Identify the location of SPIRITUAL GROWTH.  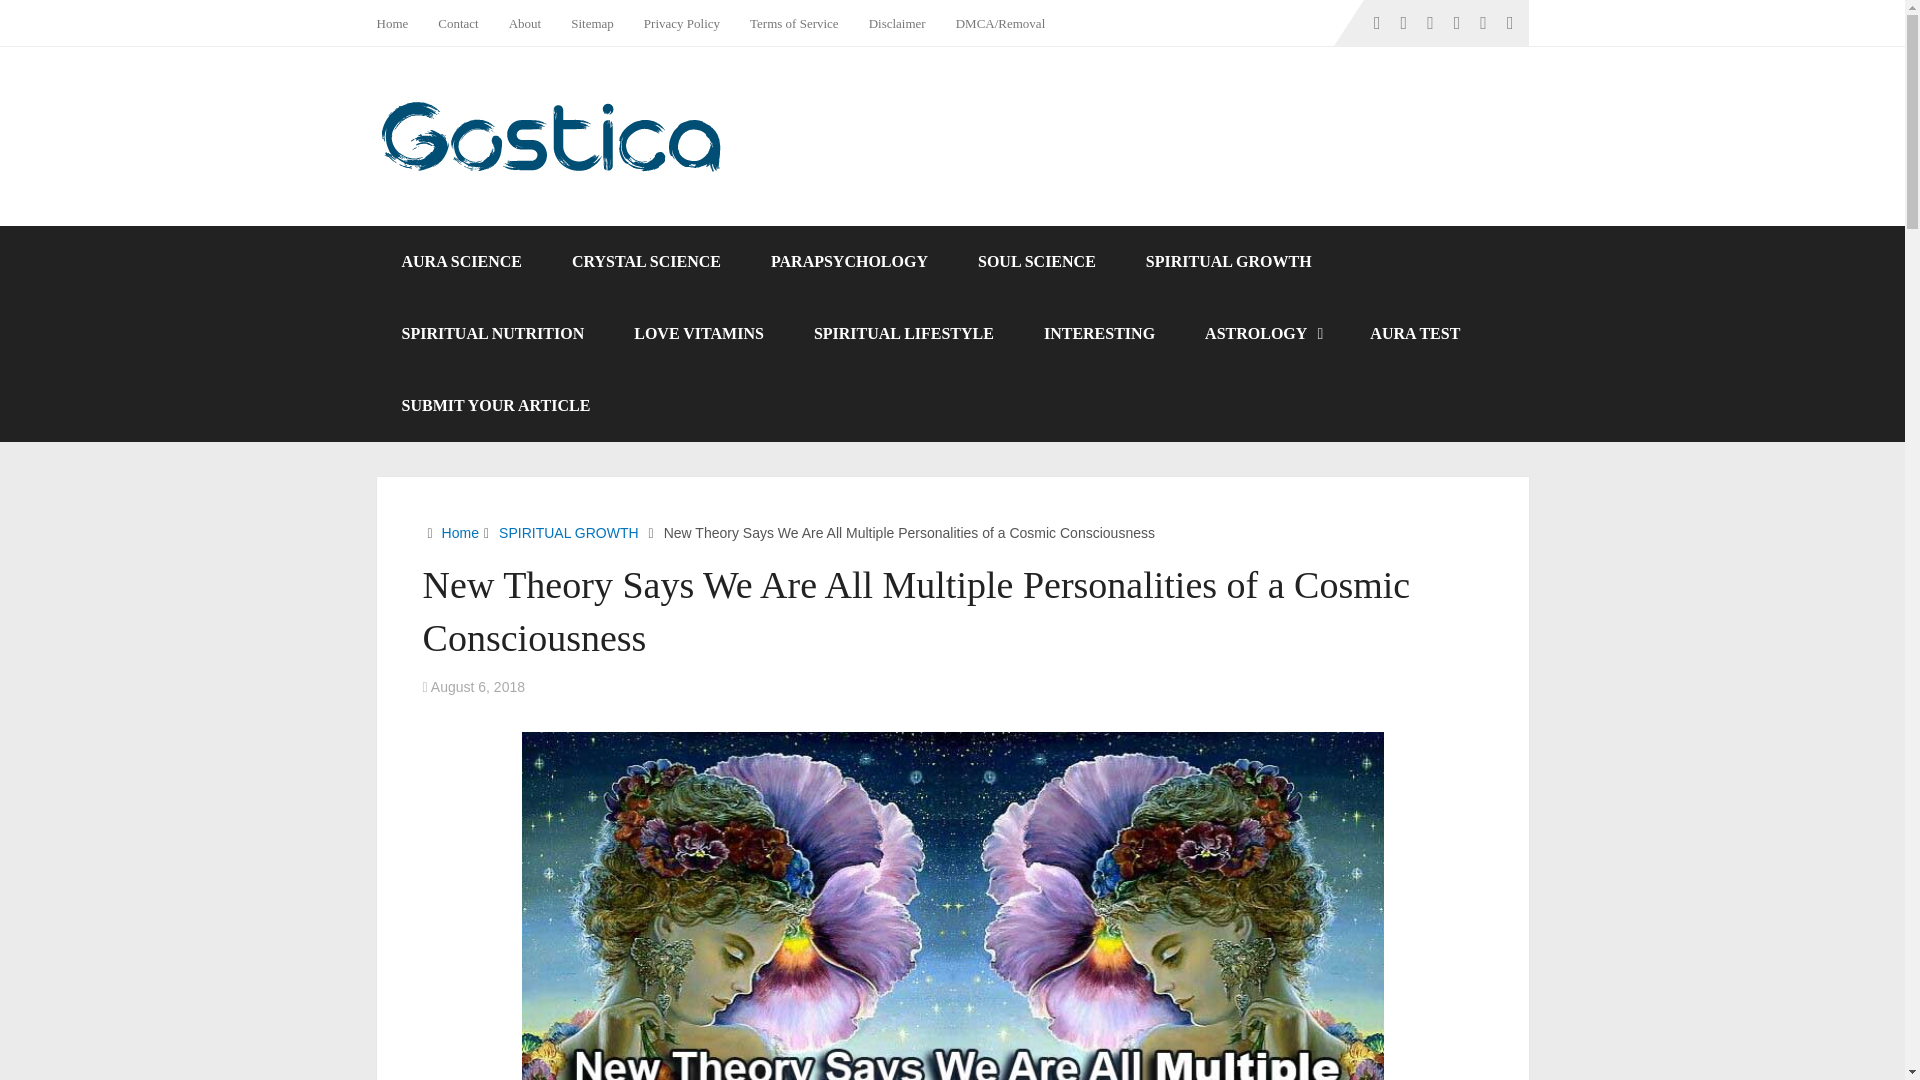
(1228, 262).